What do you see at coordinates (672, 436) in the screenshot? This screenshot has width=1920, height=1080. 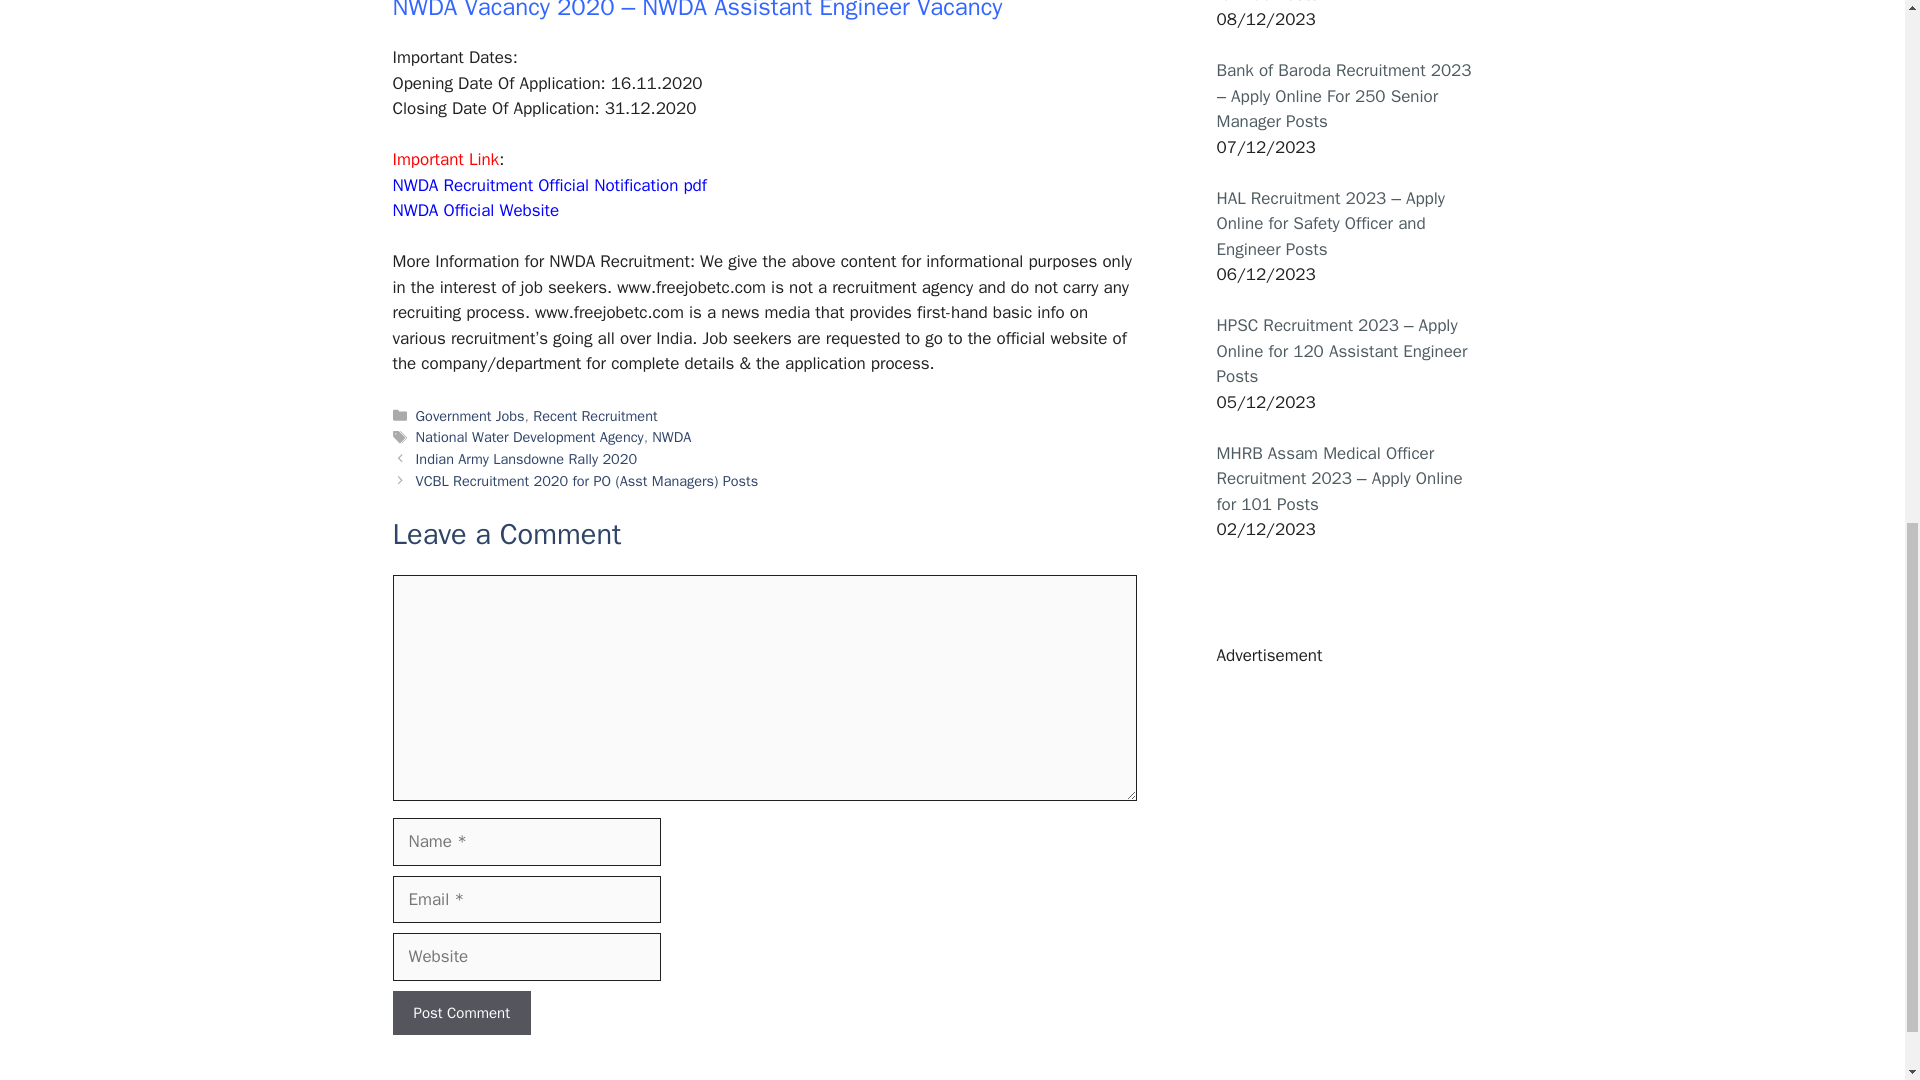 I see `NWDA` at bounding box center [672, 436].